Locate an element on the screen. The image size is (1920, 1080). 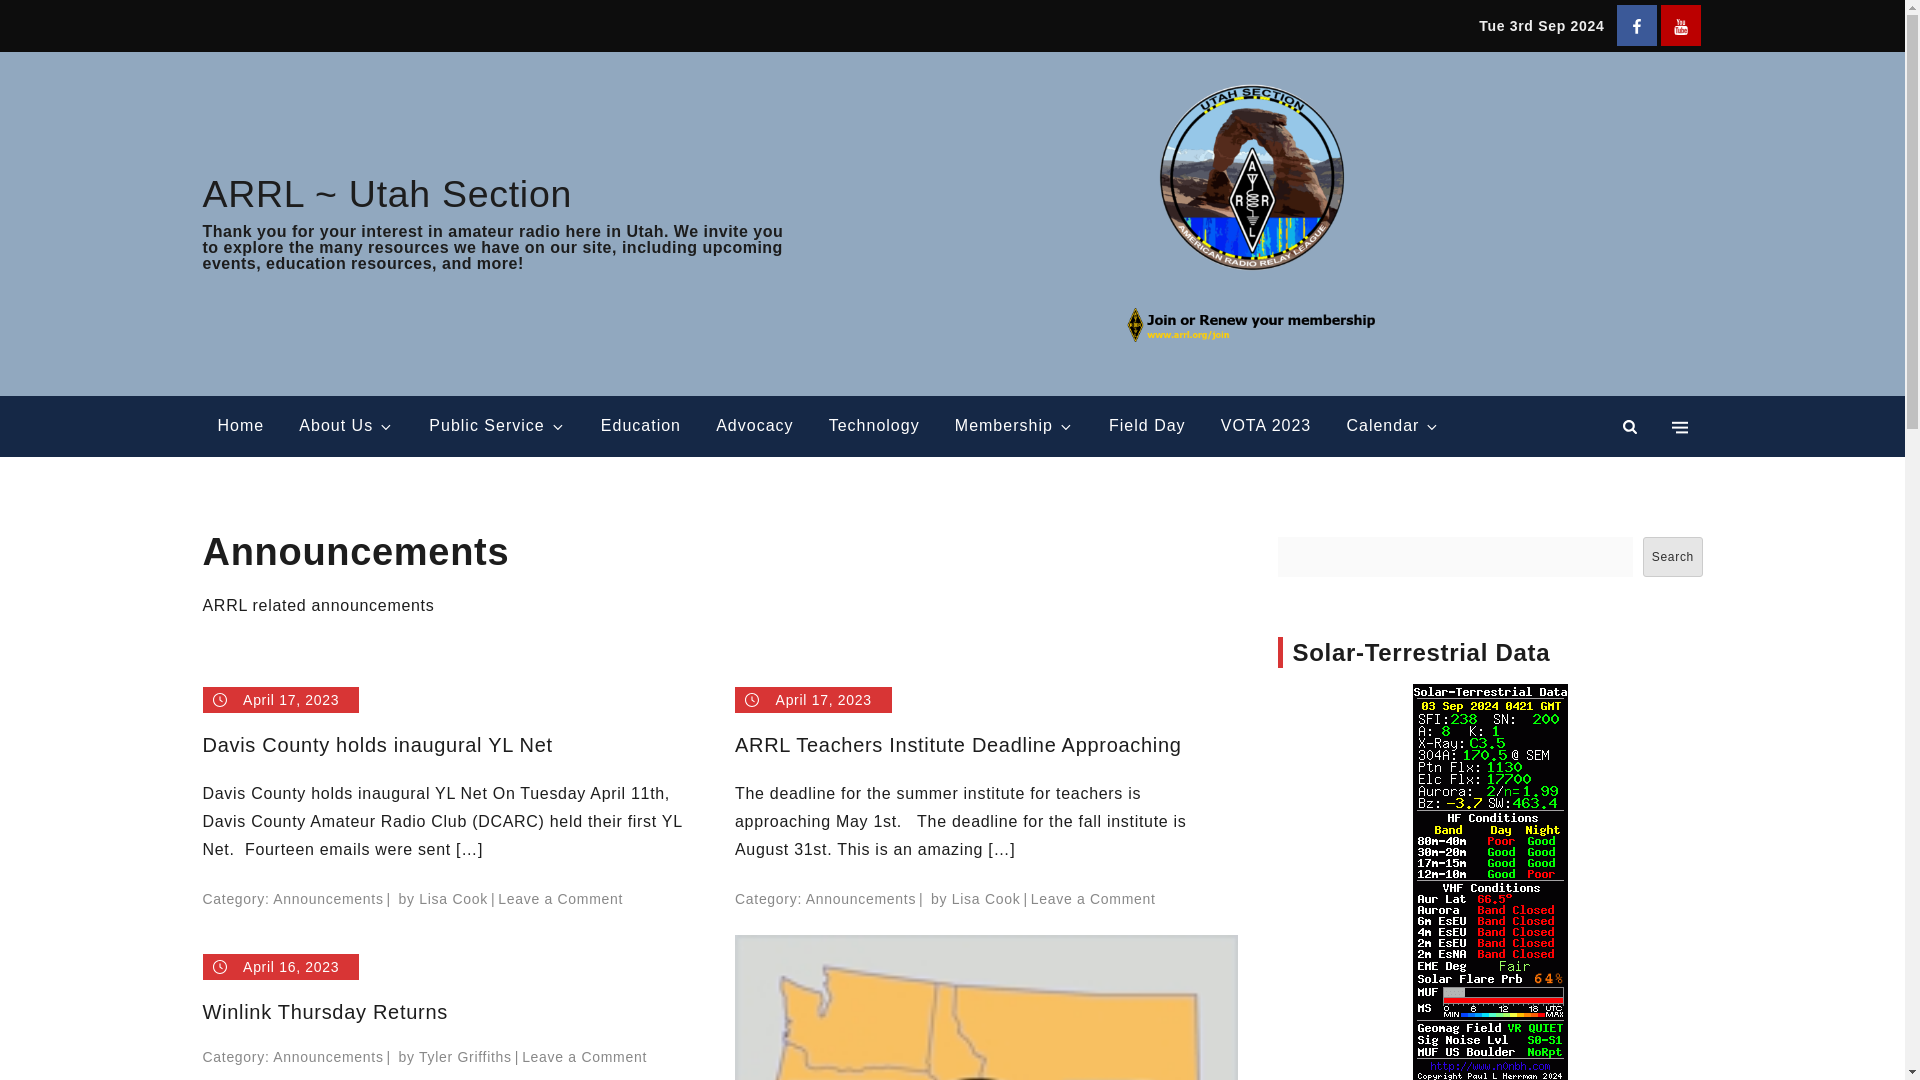
Davis County holds inaugural YL Net is located at coordinates (452, 745).